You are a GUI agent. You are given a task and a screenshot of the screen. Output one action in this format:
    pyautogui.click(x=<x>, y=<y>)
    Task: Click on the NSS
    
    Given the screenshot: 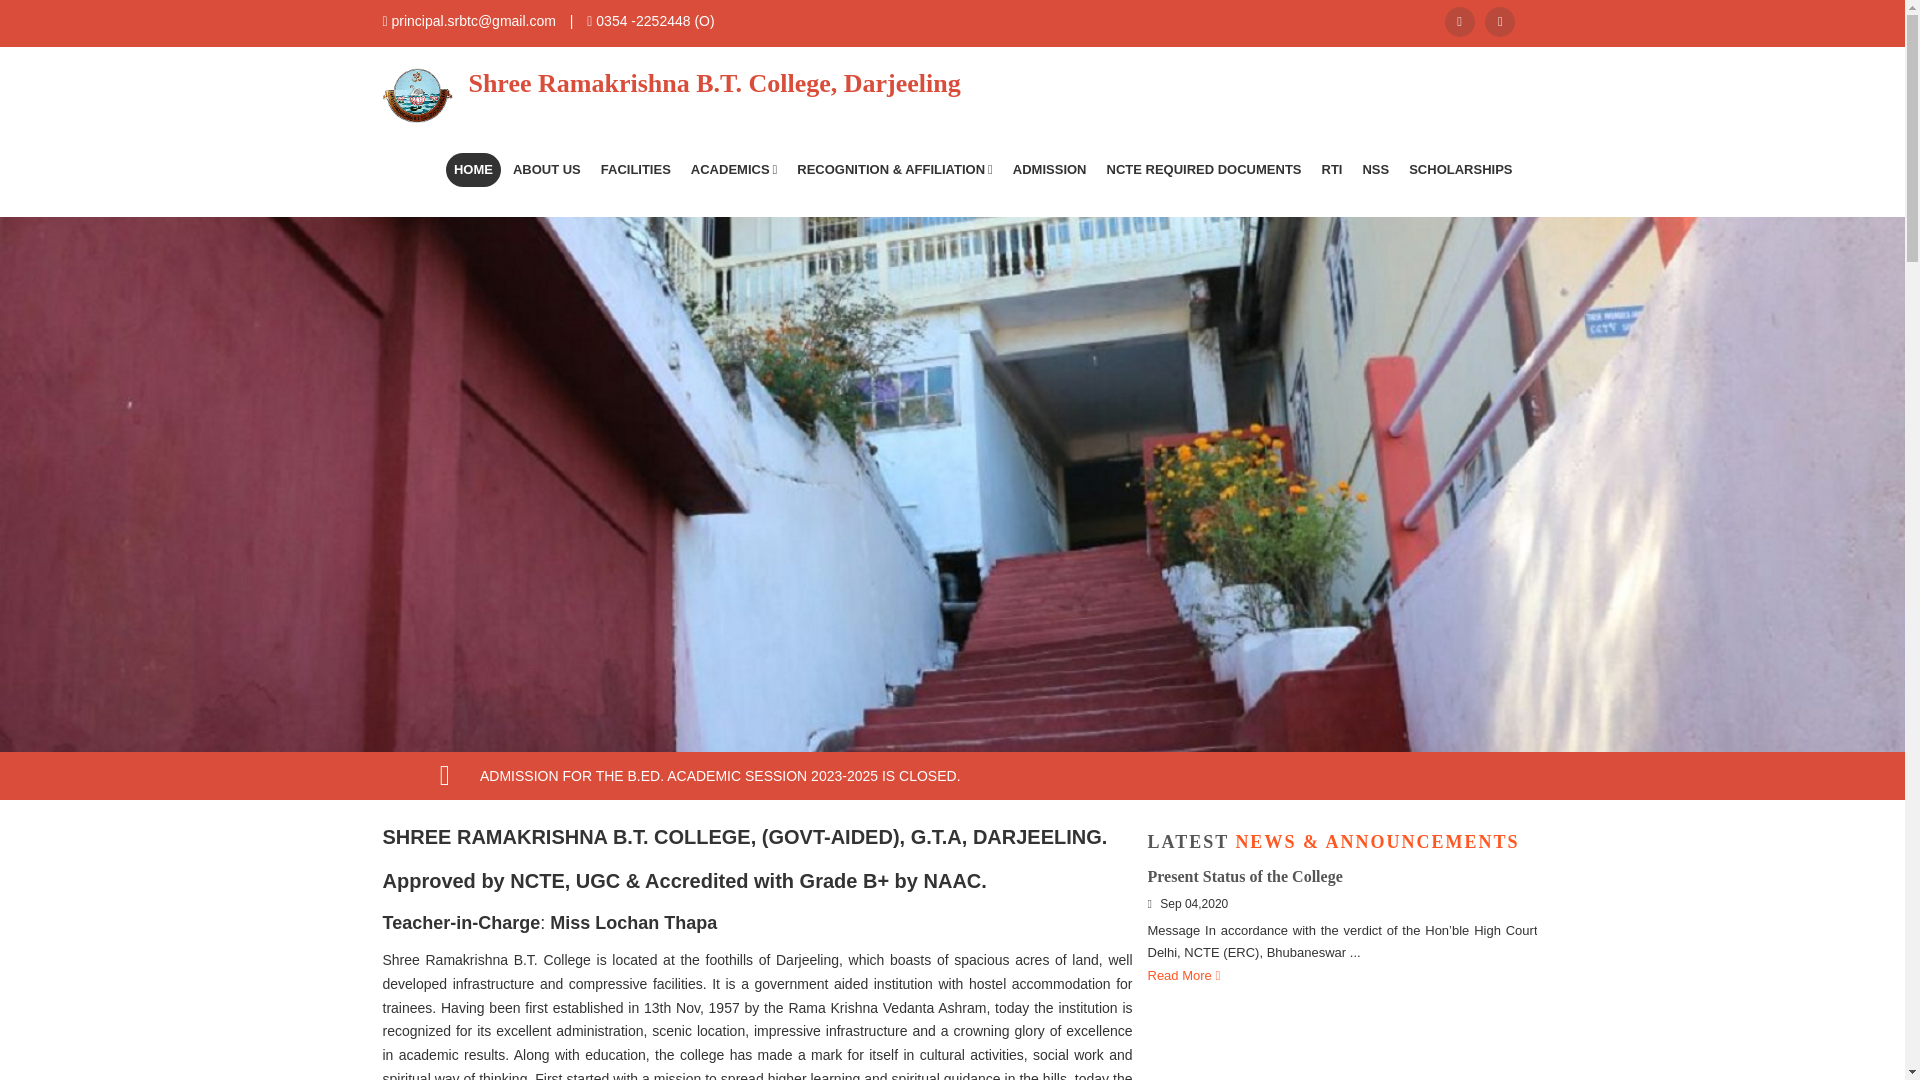 What is the action you would take?
    pyautogui.click(x=1375, y=170)
    